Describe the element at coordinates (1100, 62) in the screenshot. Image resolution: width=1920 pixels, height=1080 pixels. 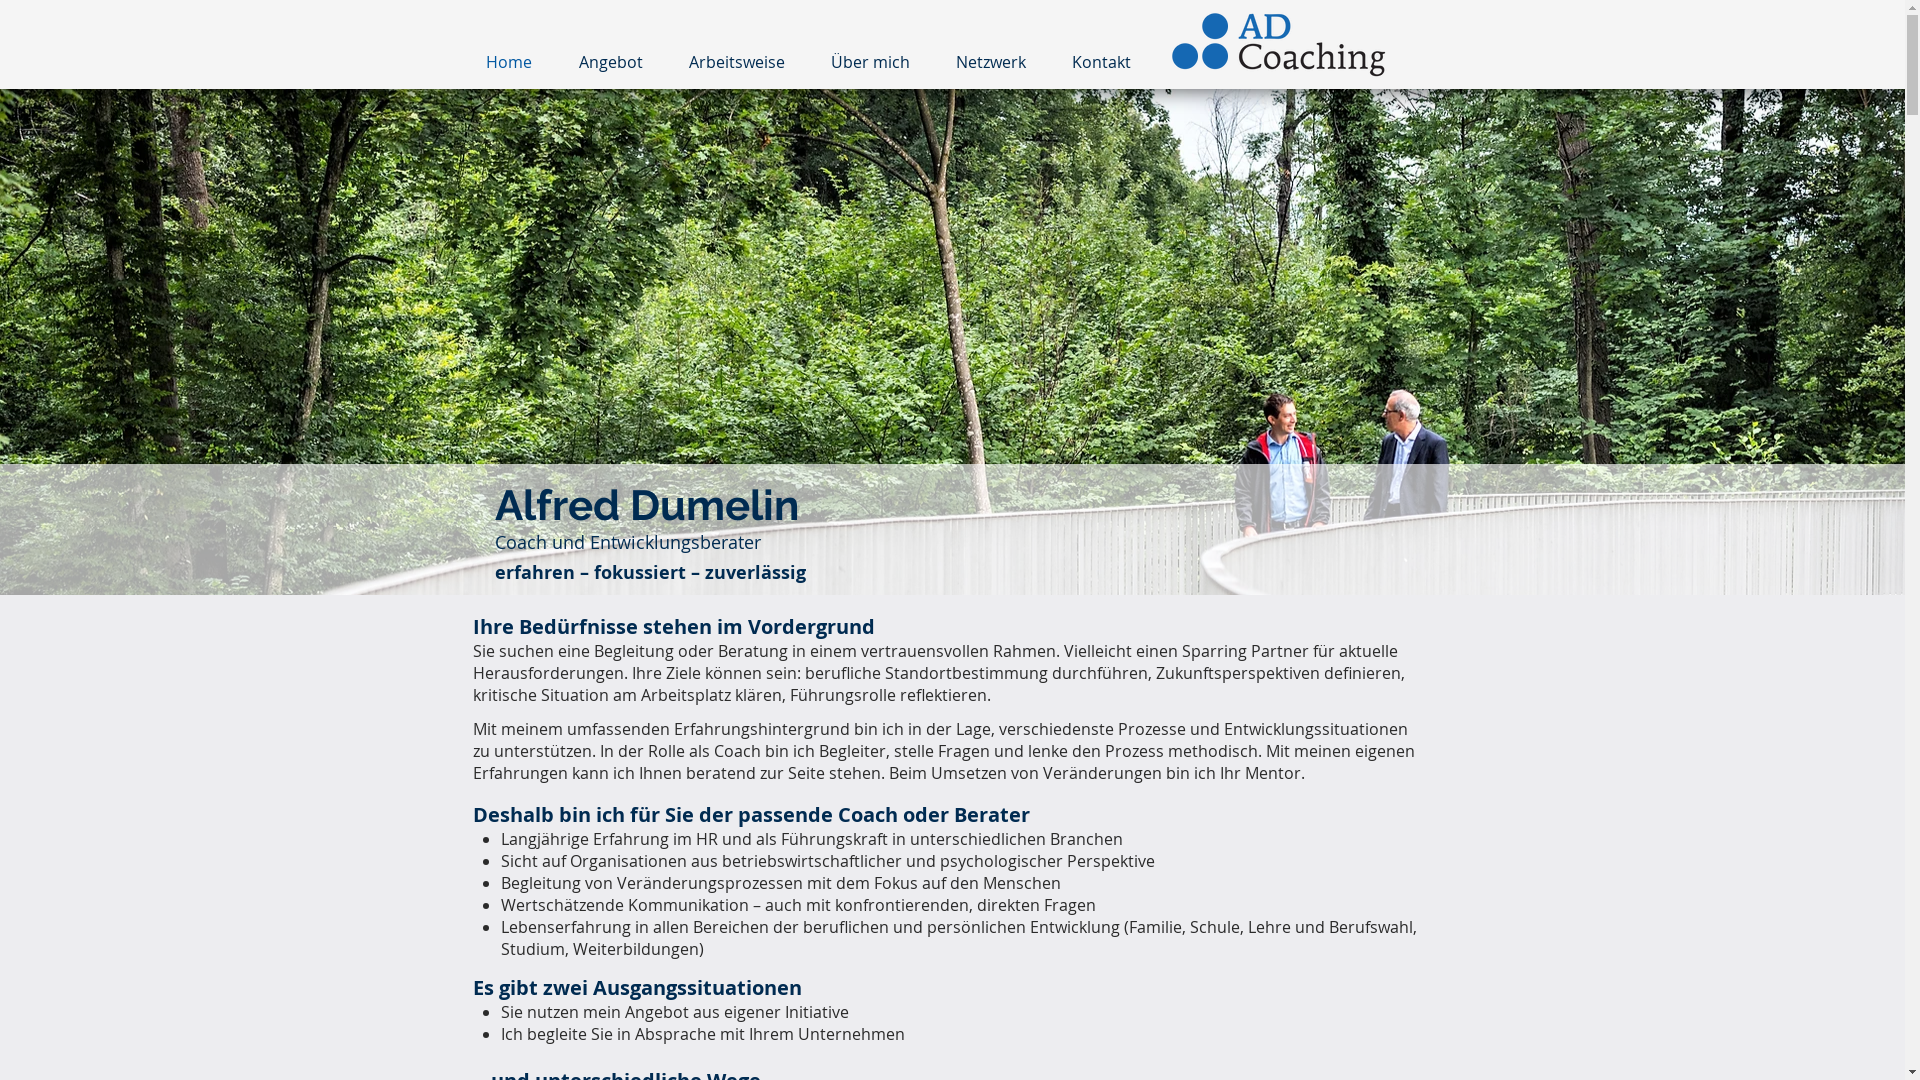
I see `Kontakt` at that location.